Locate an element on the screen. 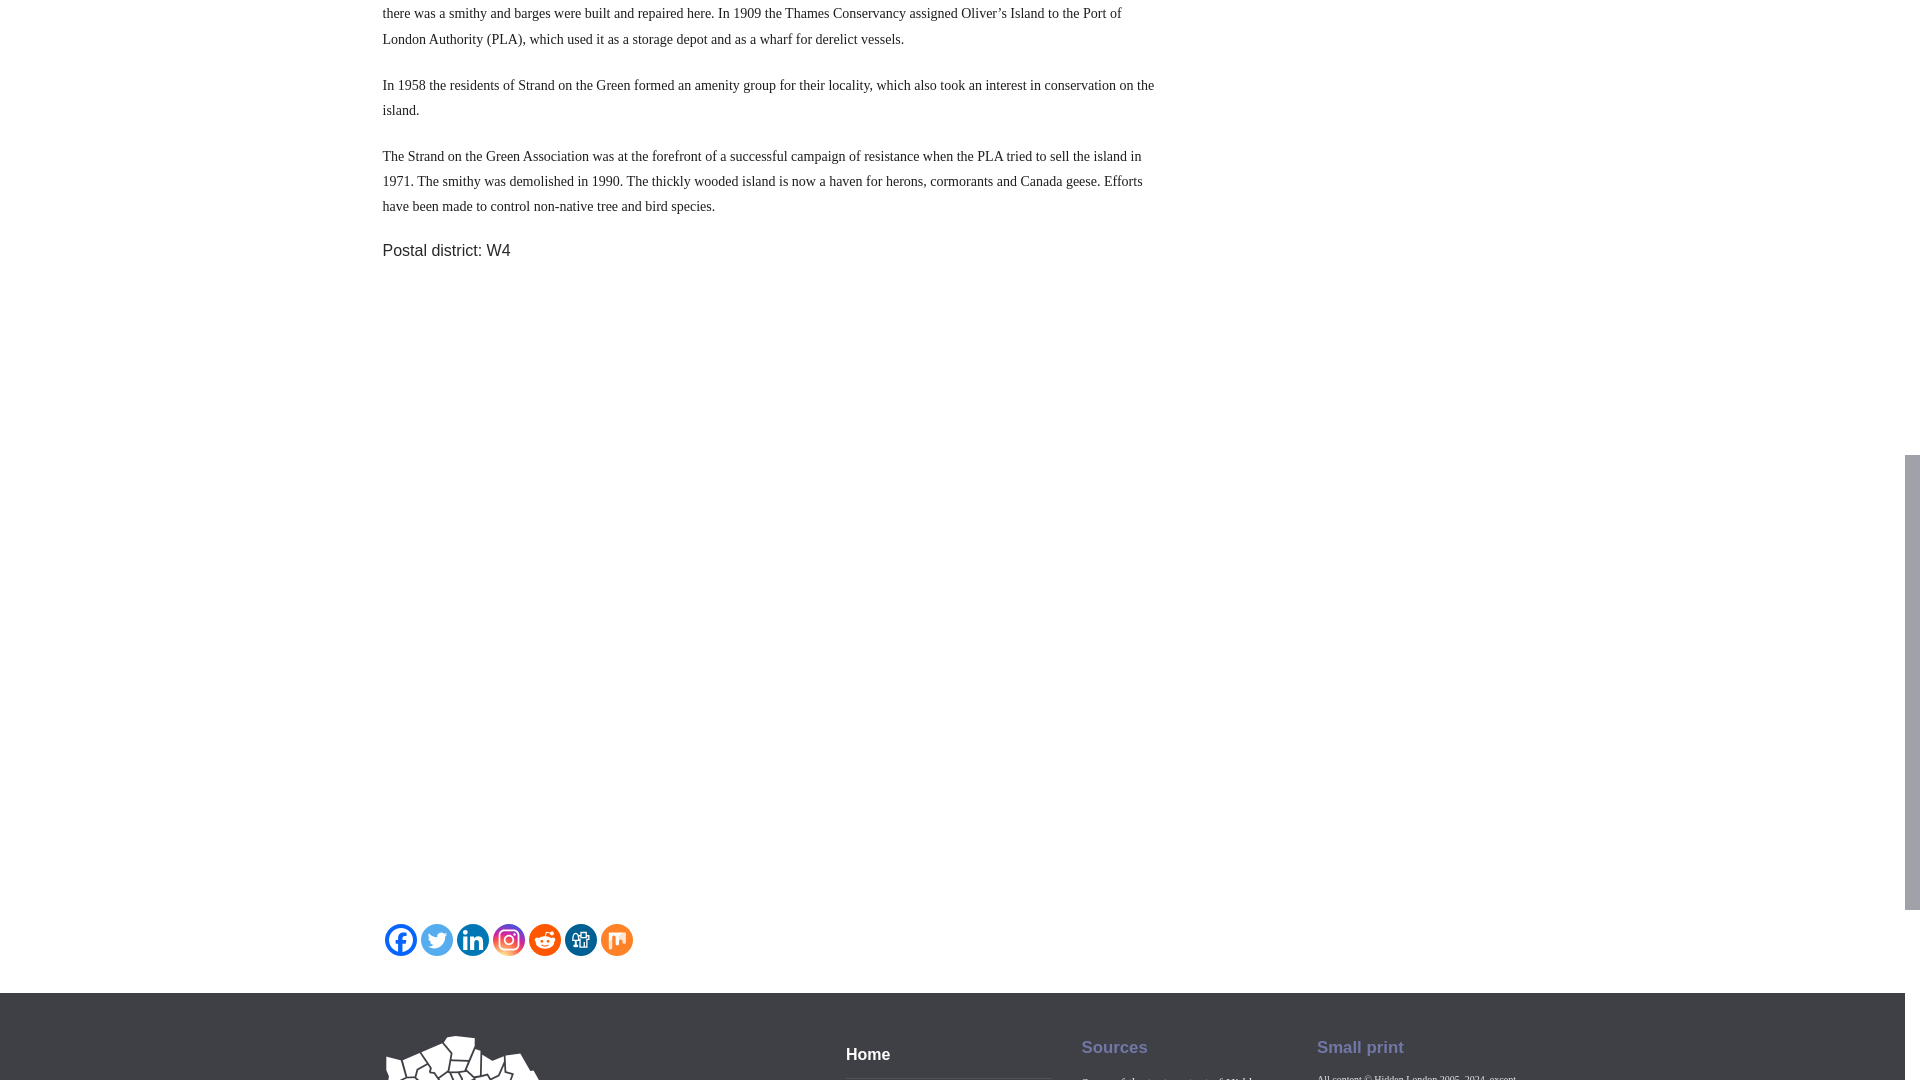 This screenshot has height=1080, width=1920. Digg is located at coordinates (580, 940).